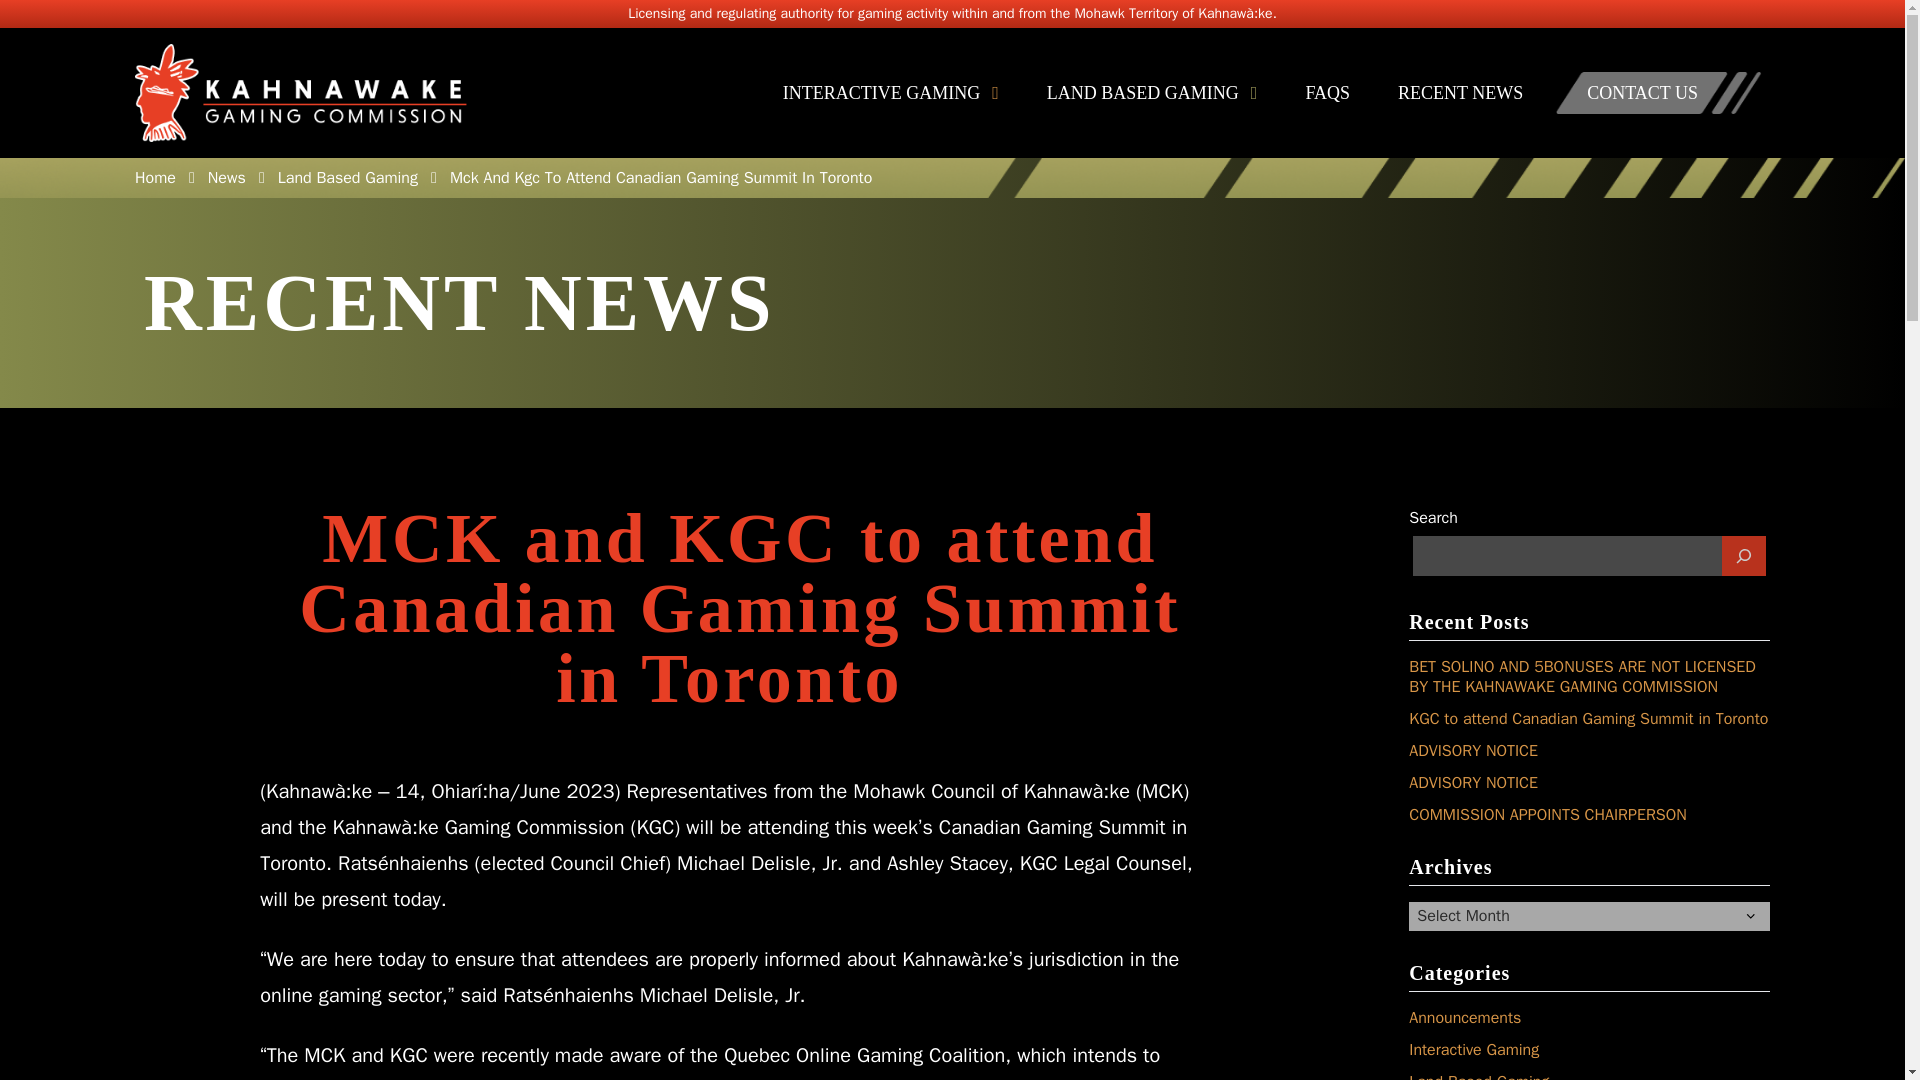 The image size is (1920, 1080). I want to click on ADVISORY NOTICE, so click(1473, 782).